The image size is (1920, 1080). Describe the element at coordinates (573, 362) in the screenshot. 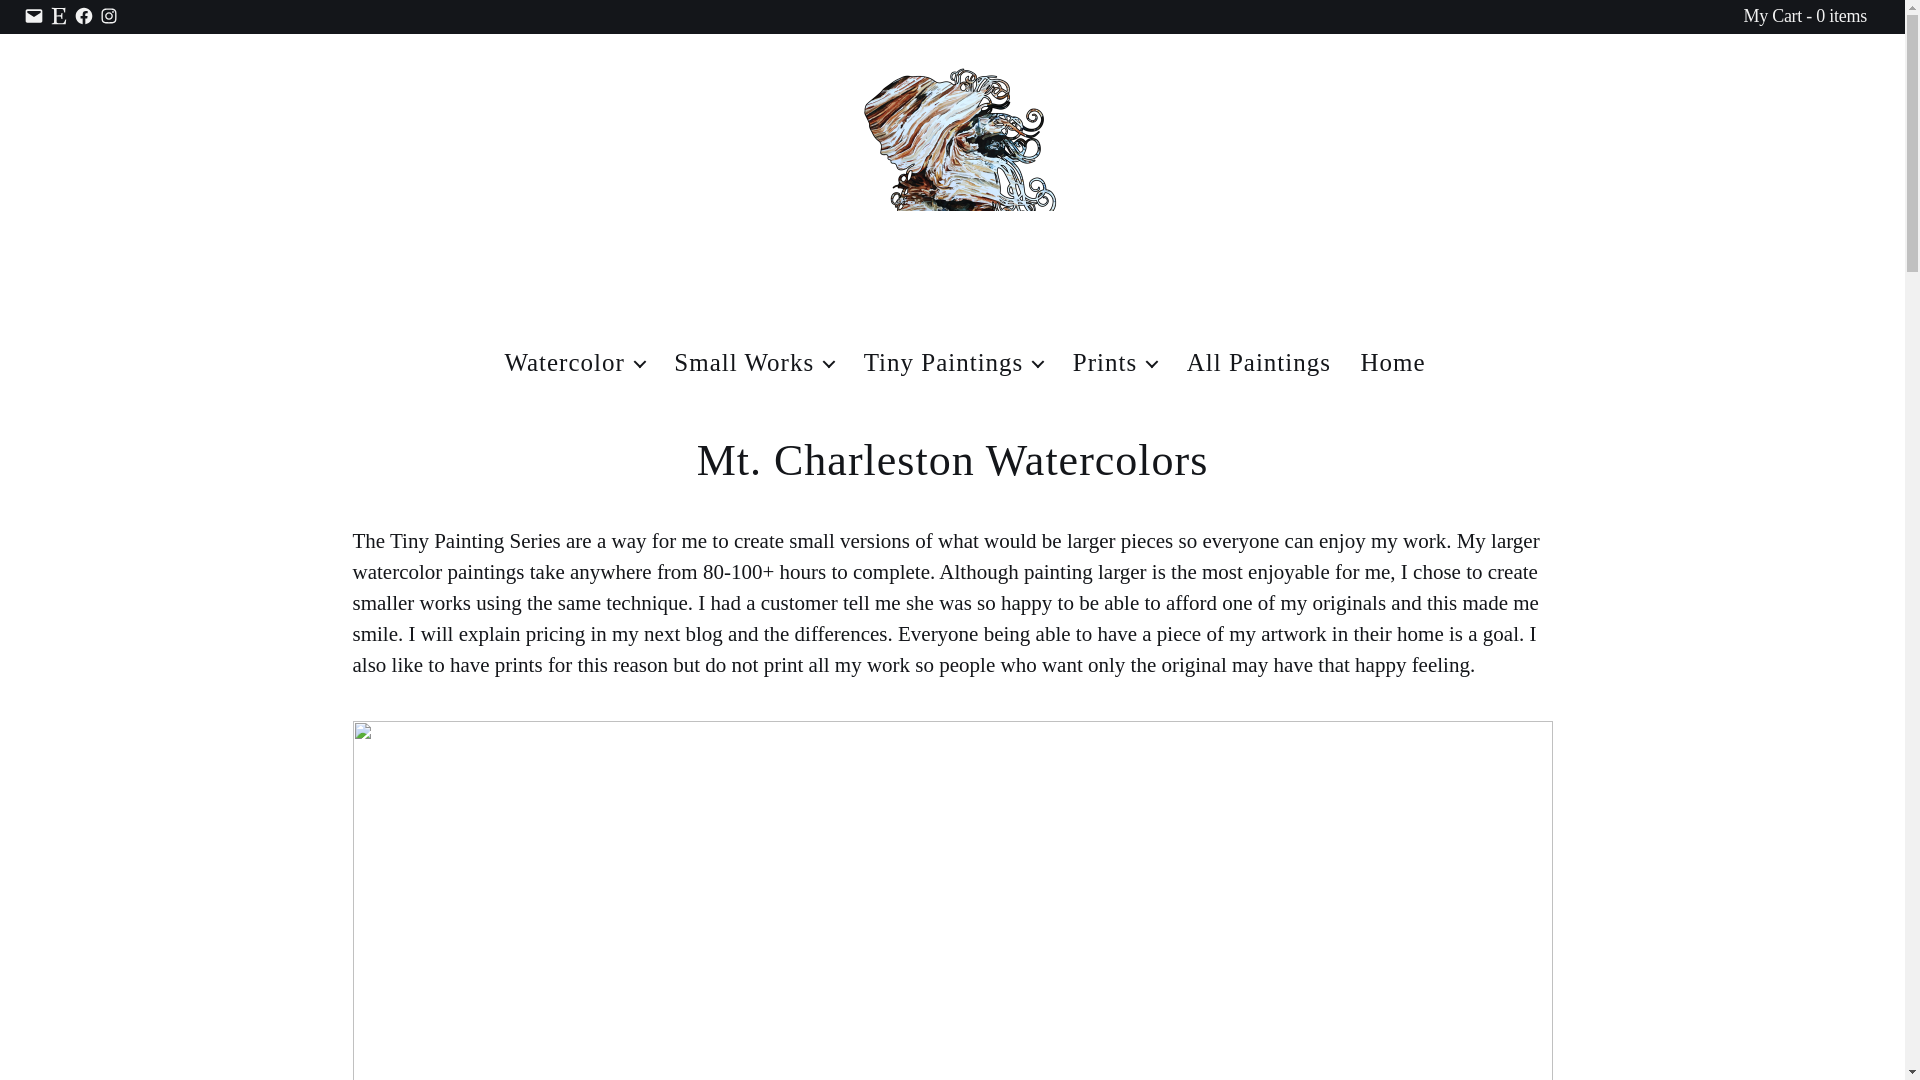

I see `Watercolor Paintings` at that location.